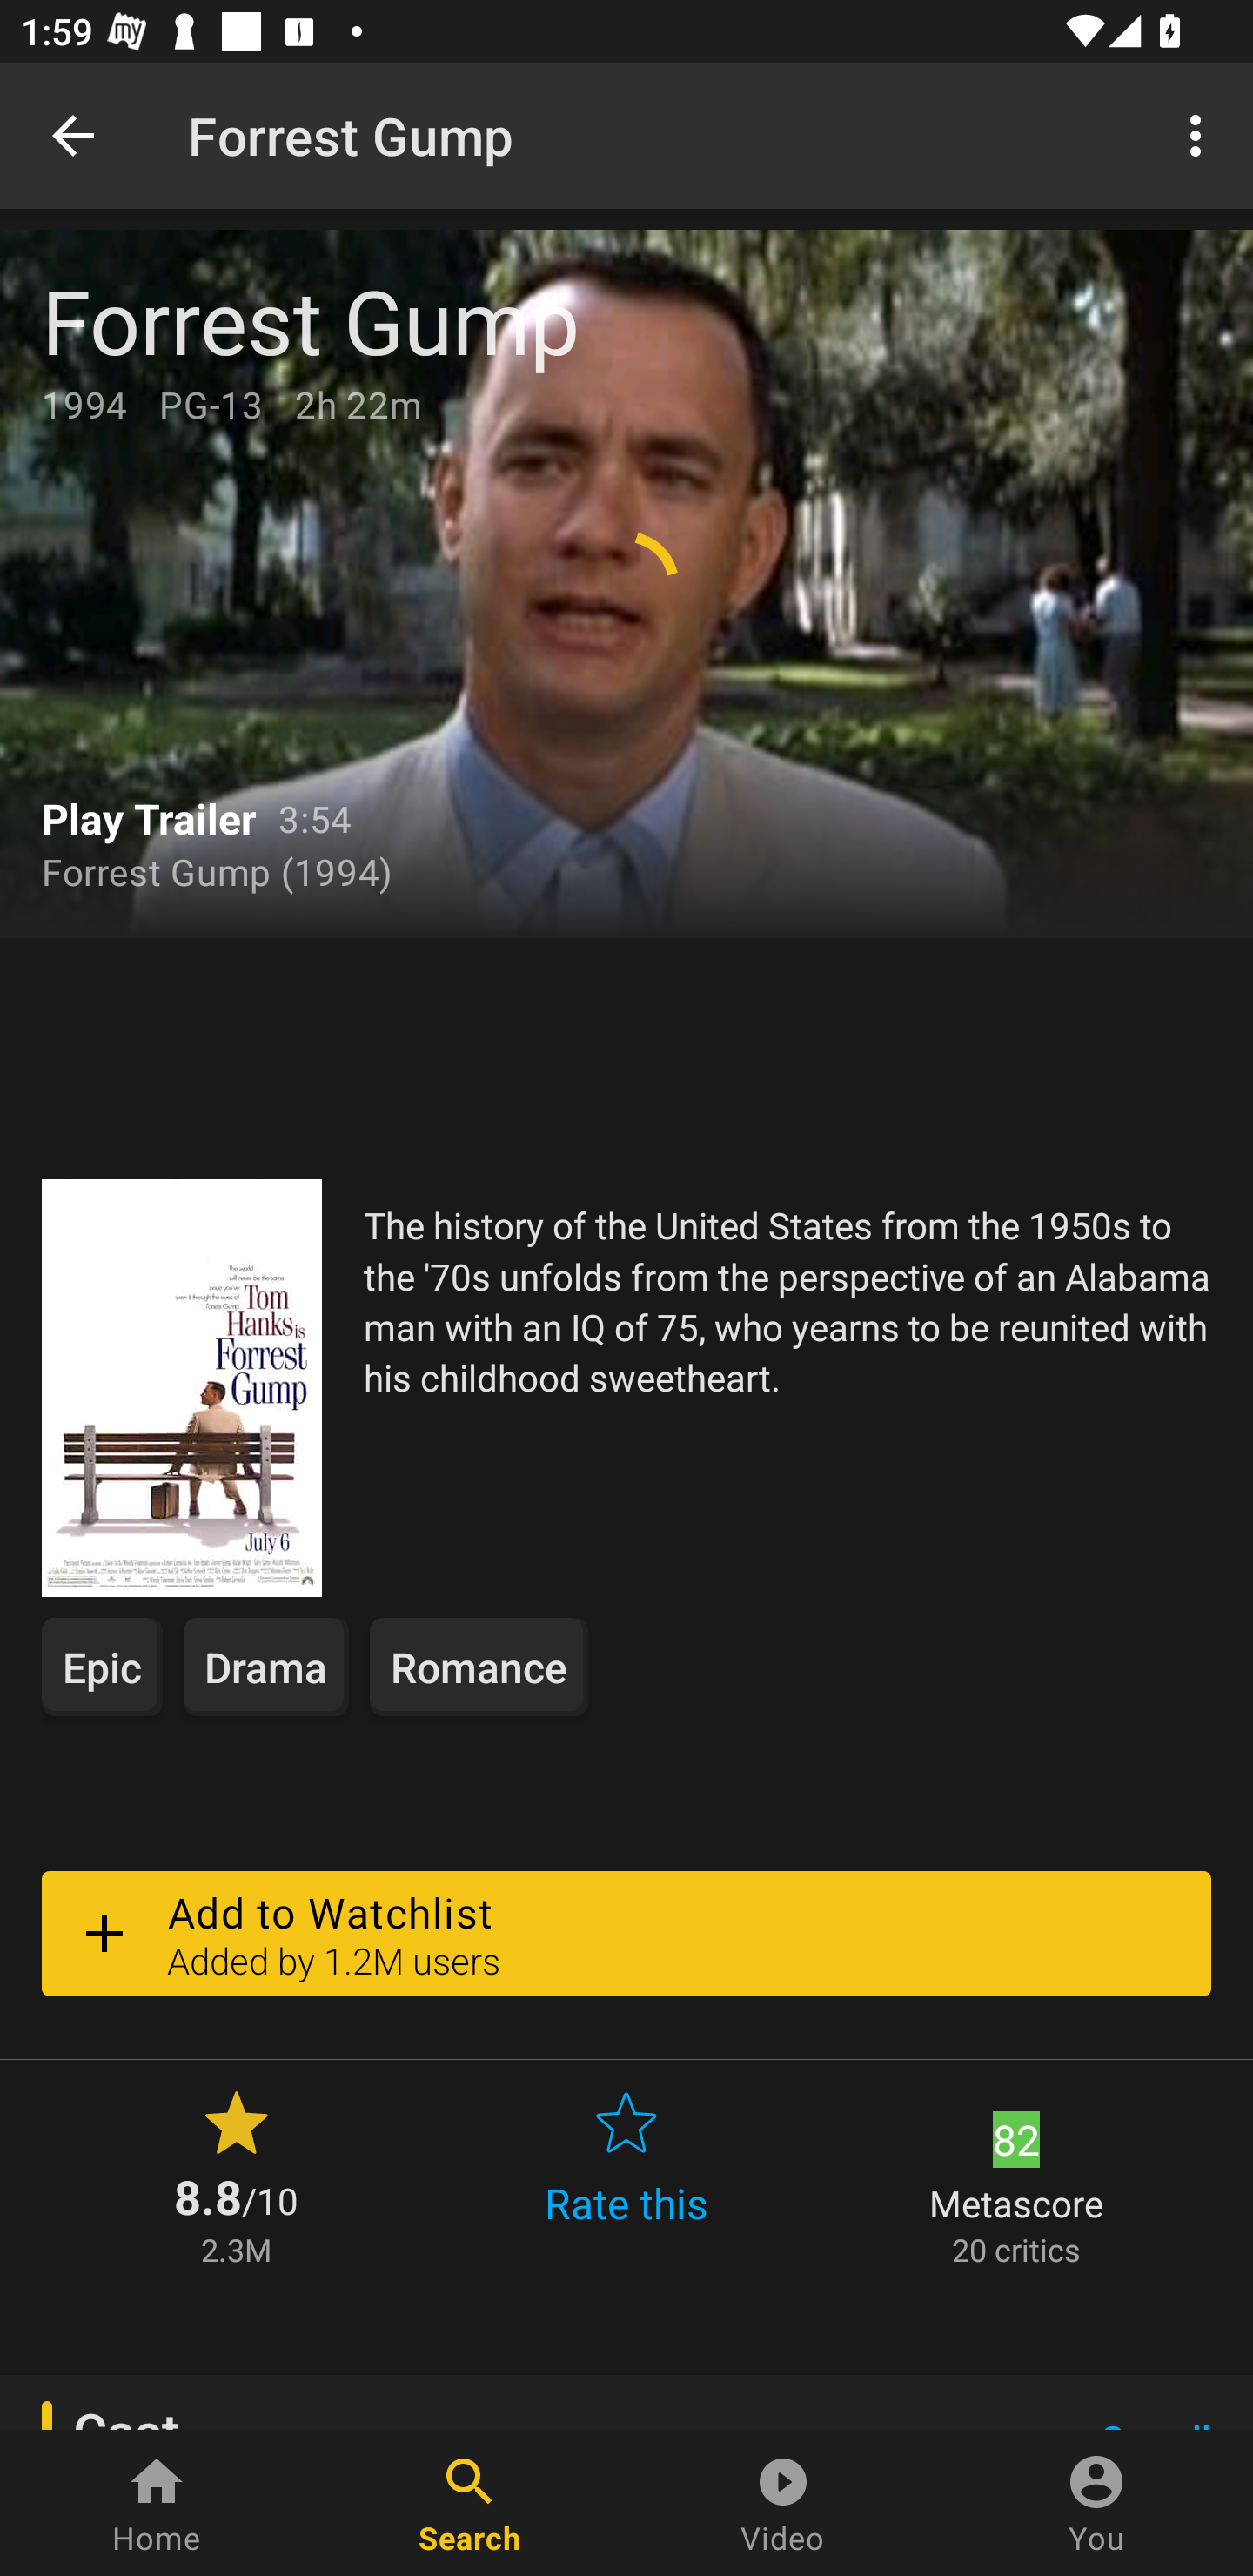  What do you see at coordinates (626, 1933) in the screenshot?
I see `Add to Watchlist Added by 1.2M users` at bounding box center [626, 1933].